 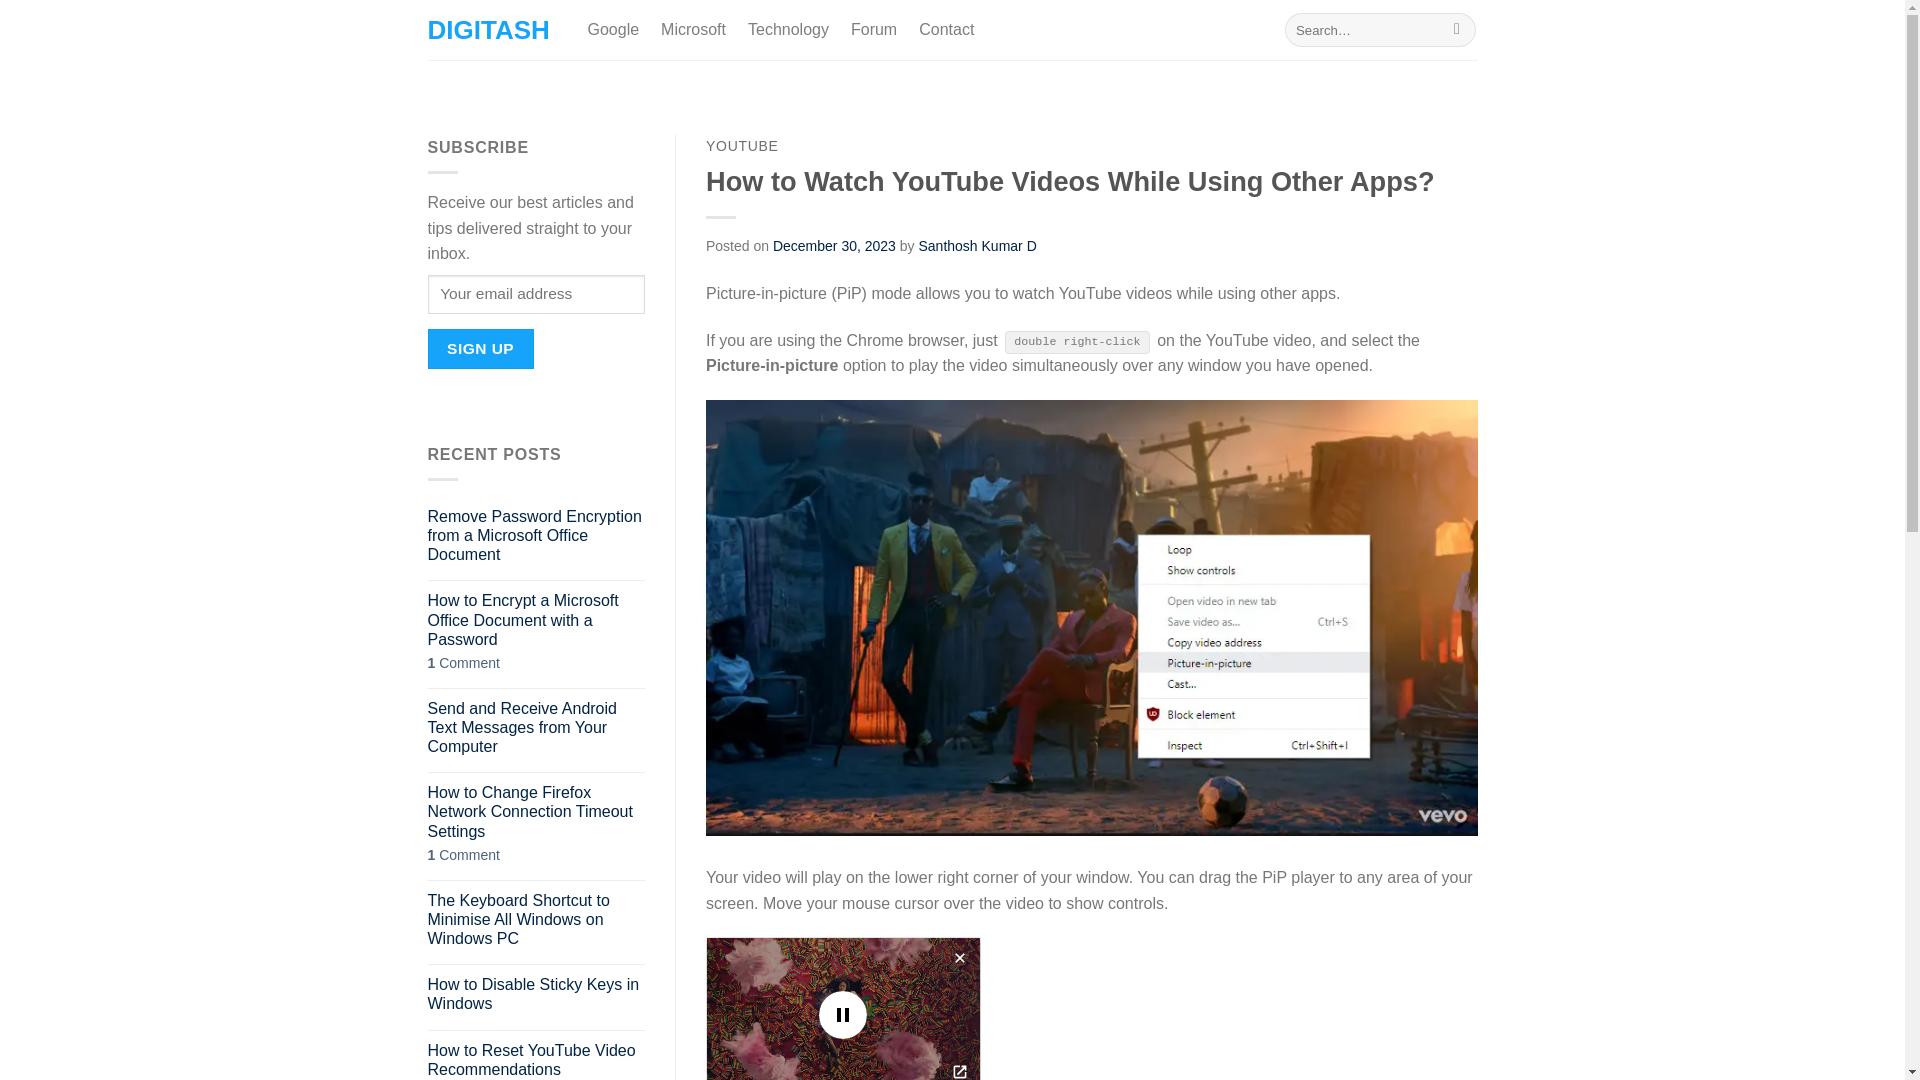 I want to click on Send and Receive Android Text Messages from Your Computer, so click(x=536, y=728).